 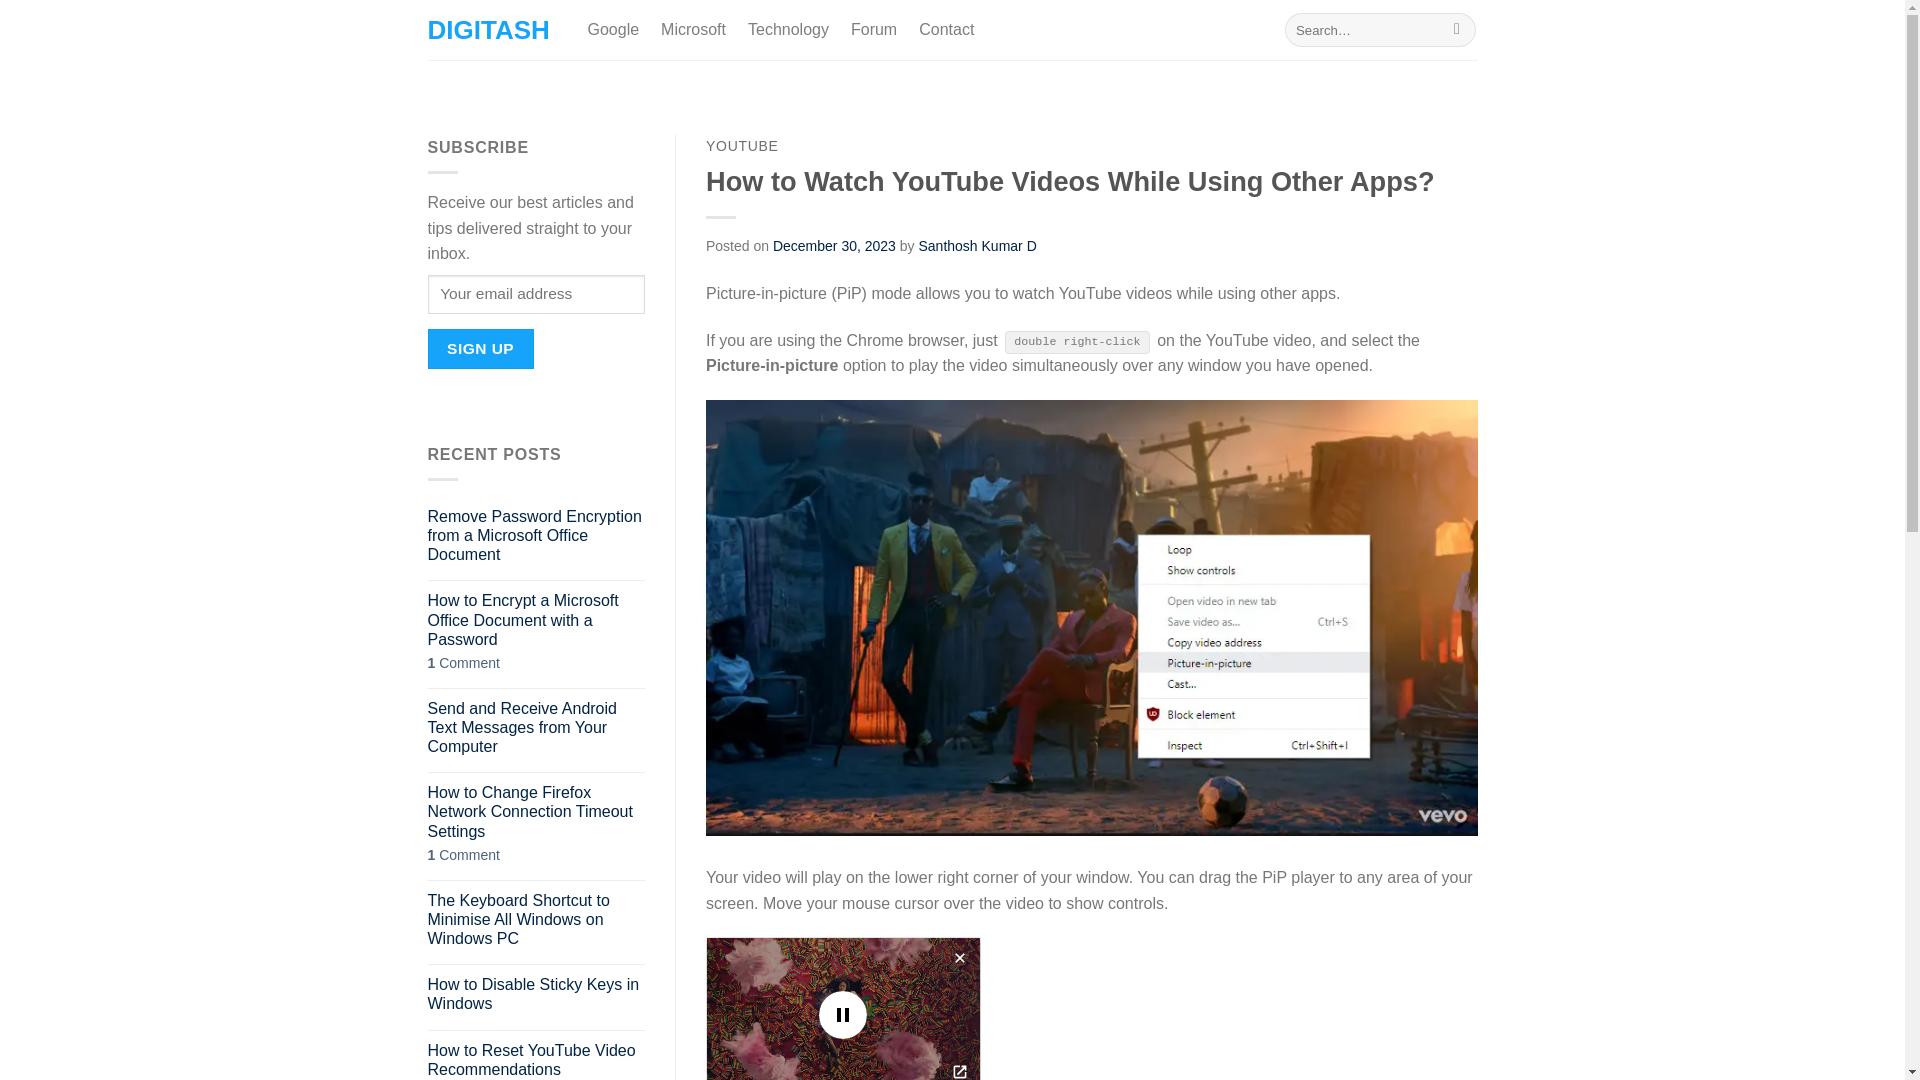 I want to click on Send and Receive Android Text Messages from Your Computer, so click(x=536, y=728).